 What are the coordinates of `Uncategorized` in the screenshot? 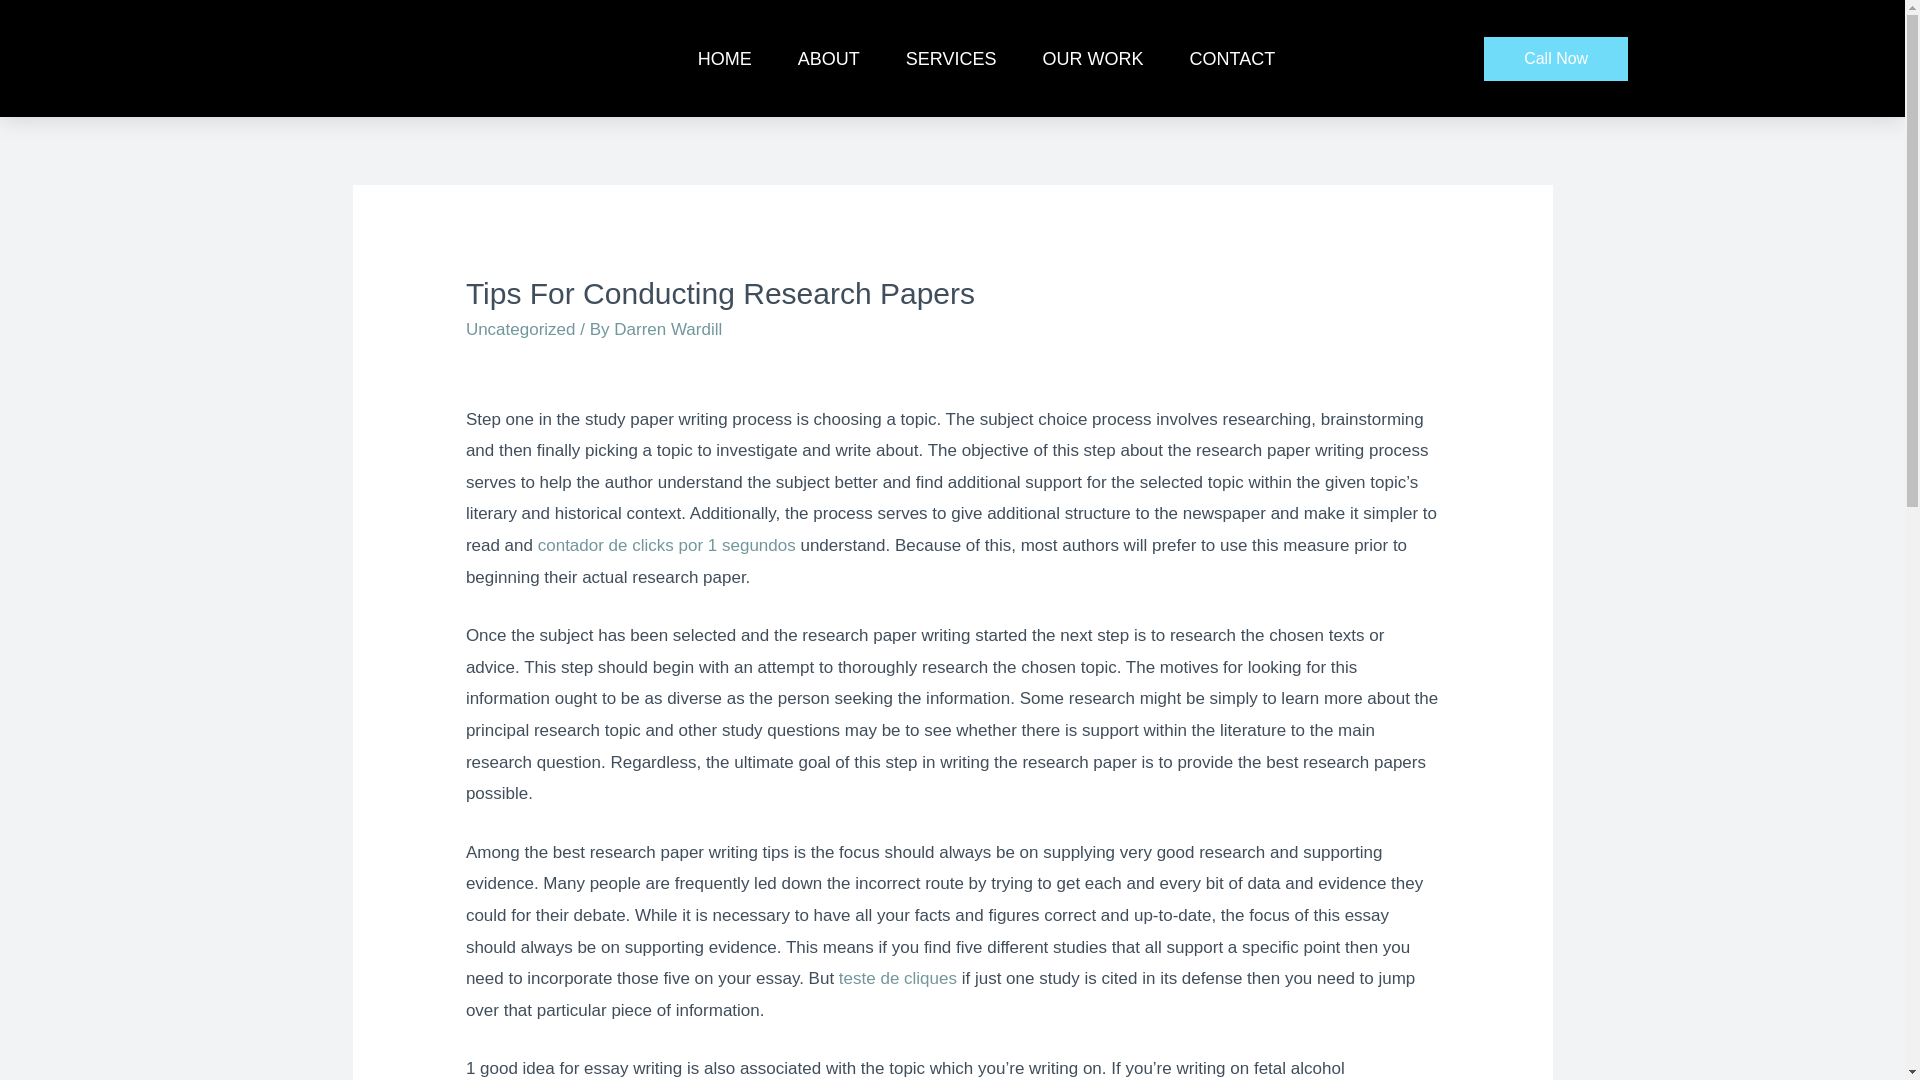 It's located at (521, 329).